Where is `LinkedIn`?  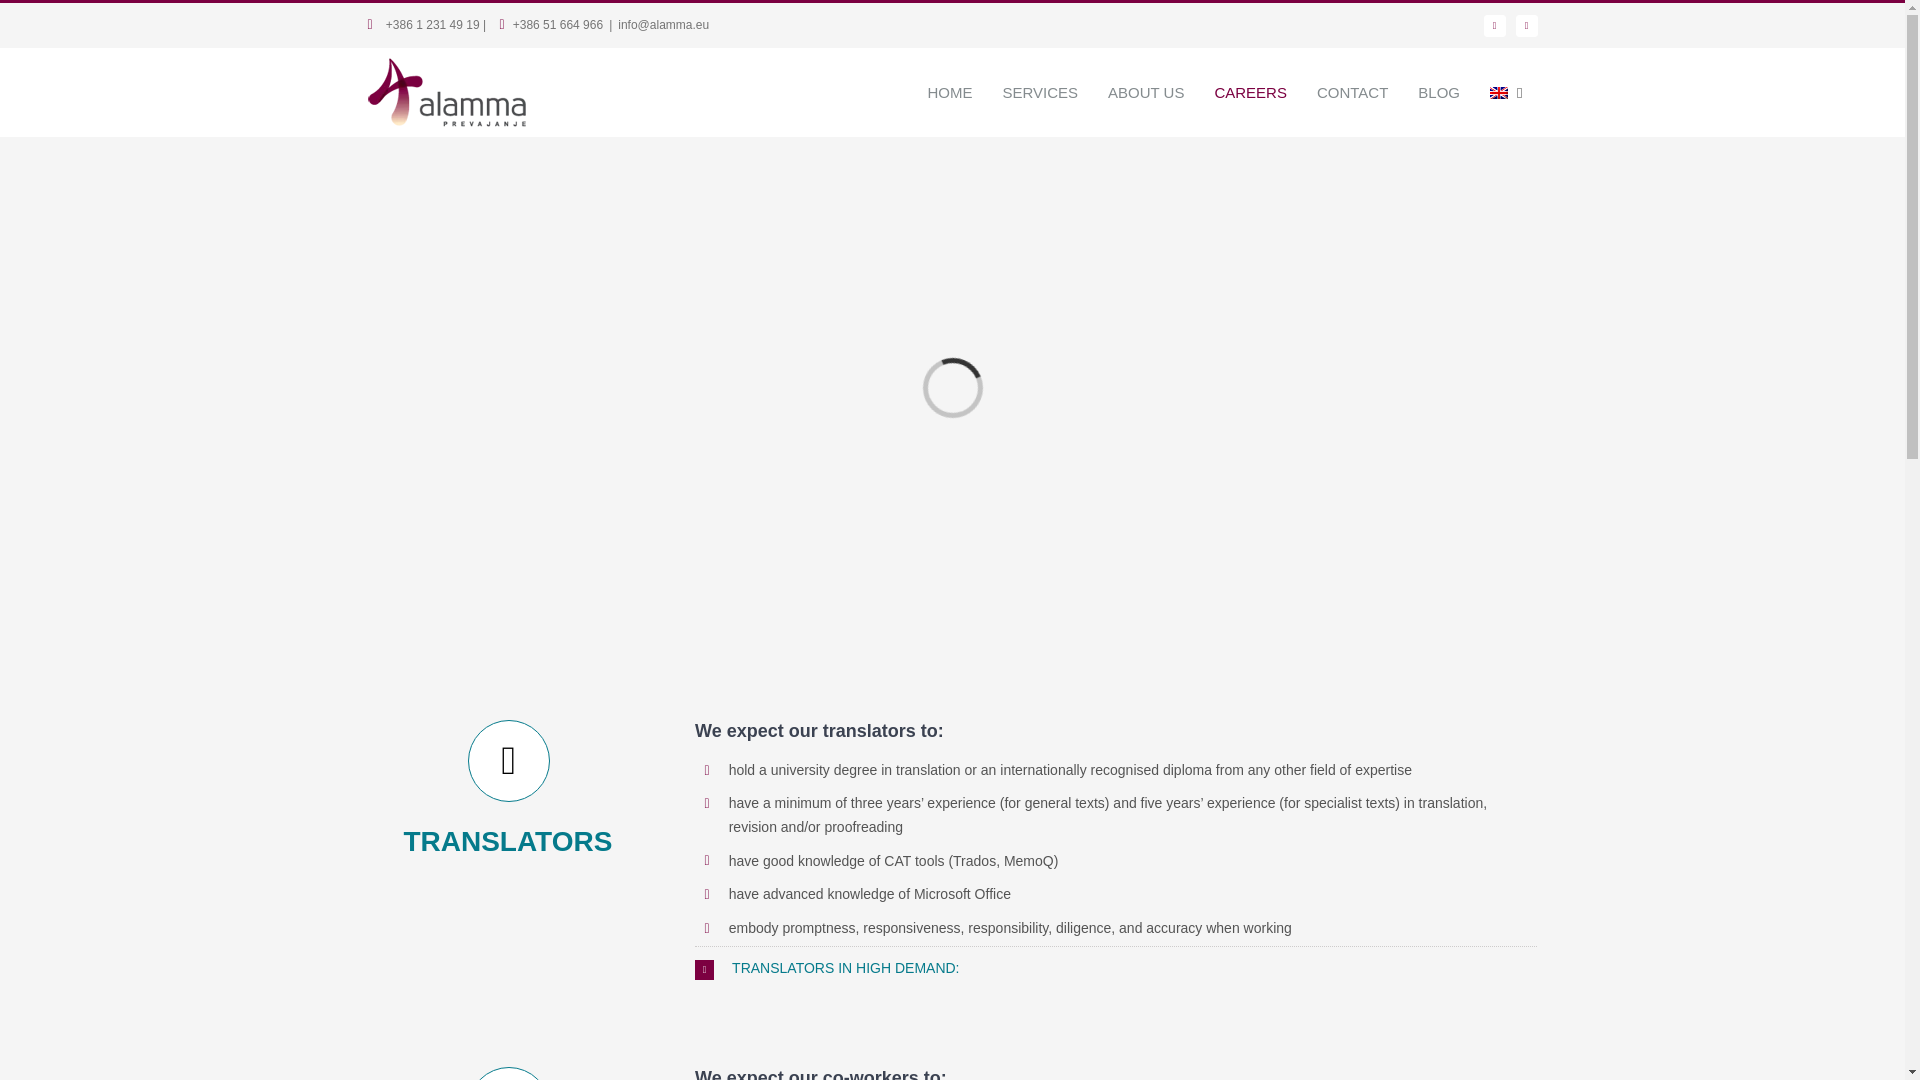 LinkedIn is located at coordinates (1526, 26).